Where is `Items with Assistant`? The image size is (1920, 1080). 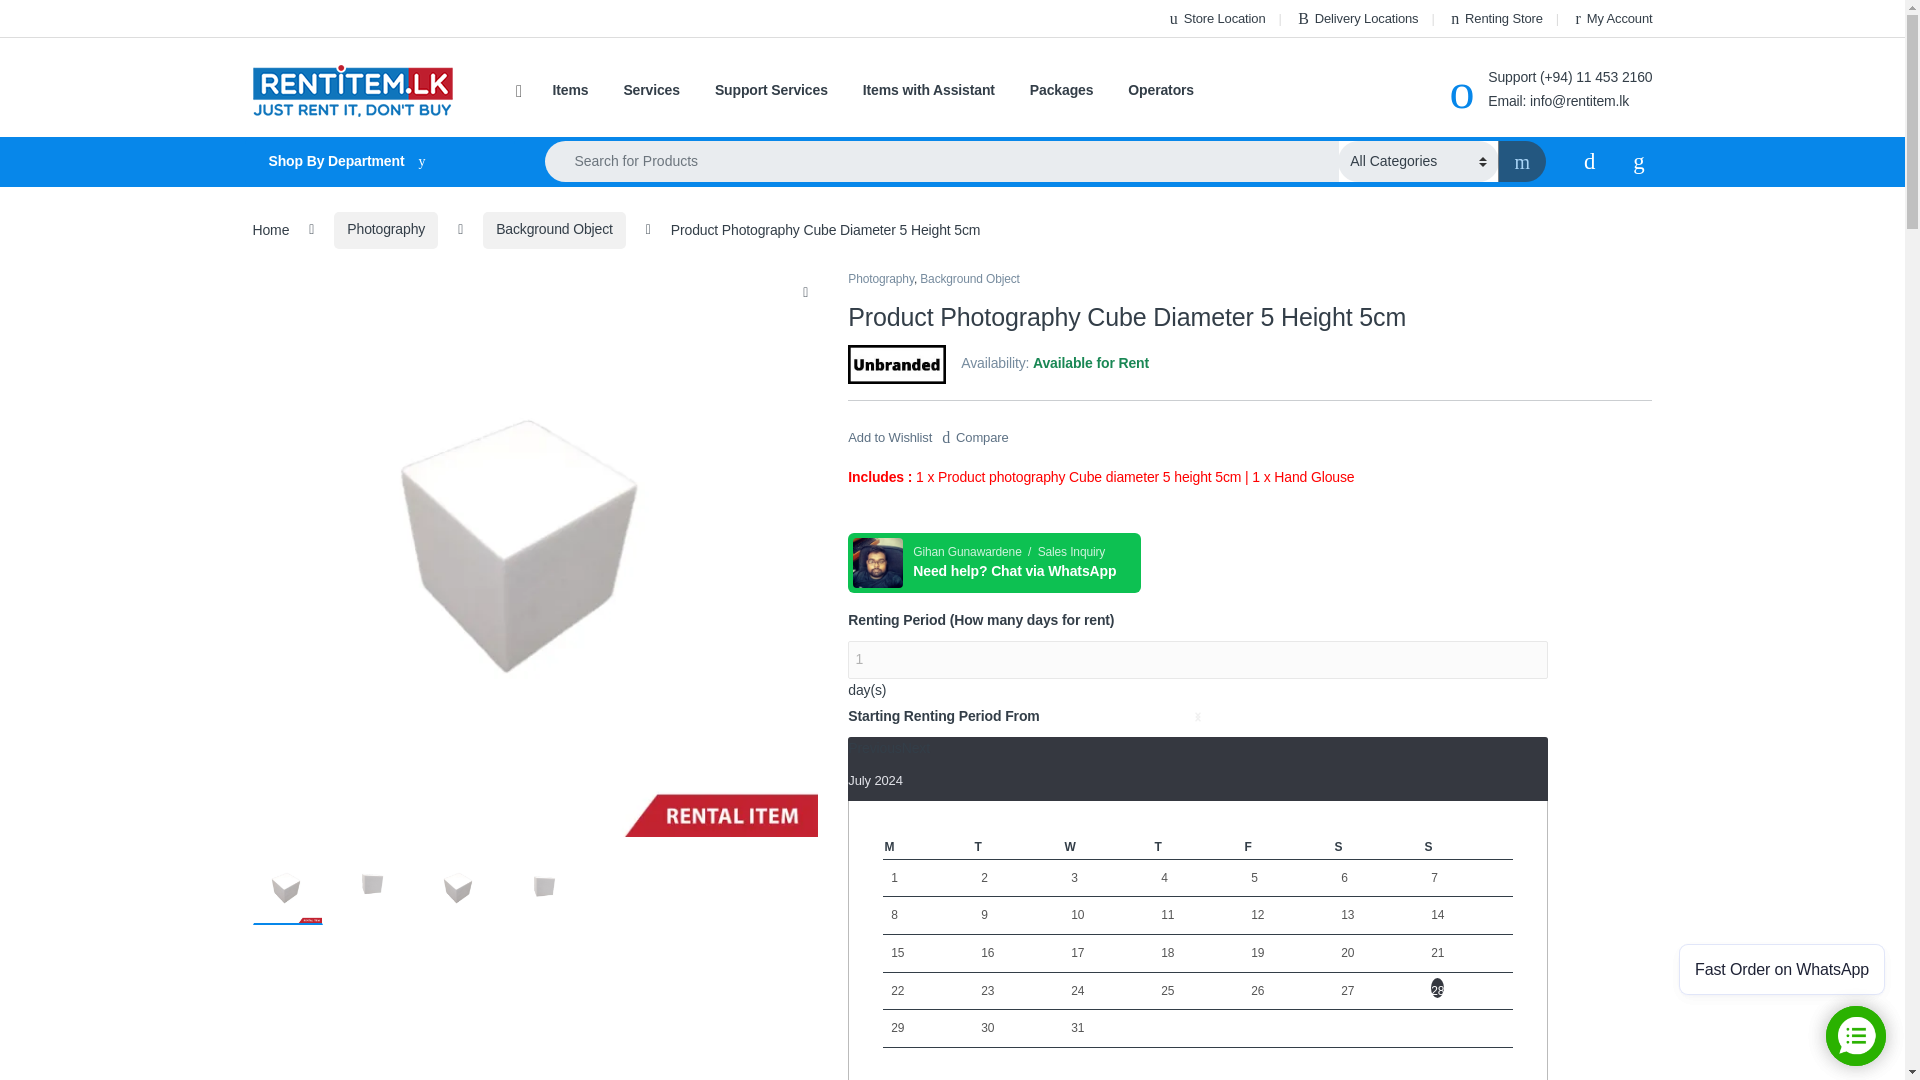 Items with Assistant is located at coordinates (928, 91).